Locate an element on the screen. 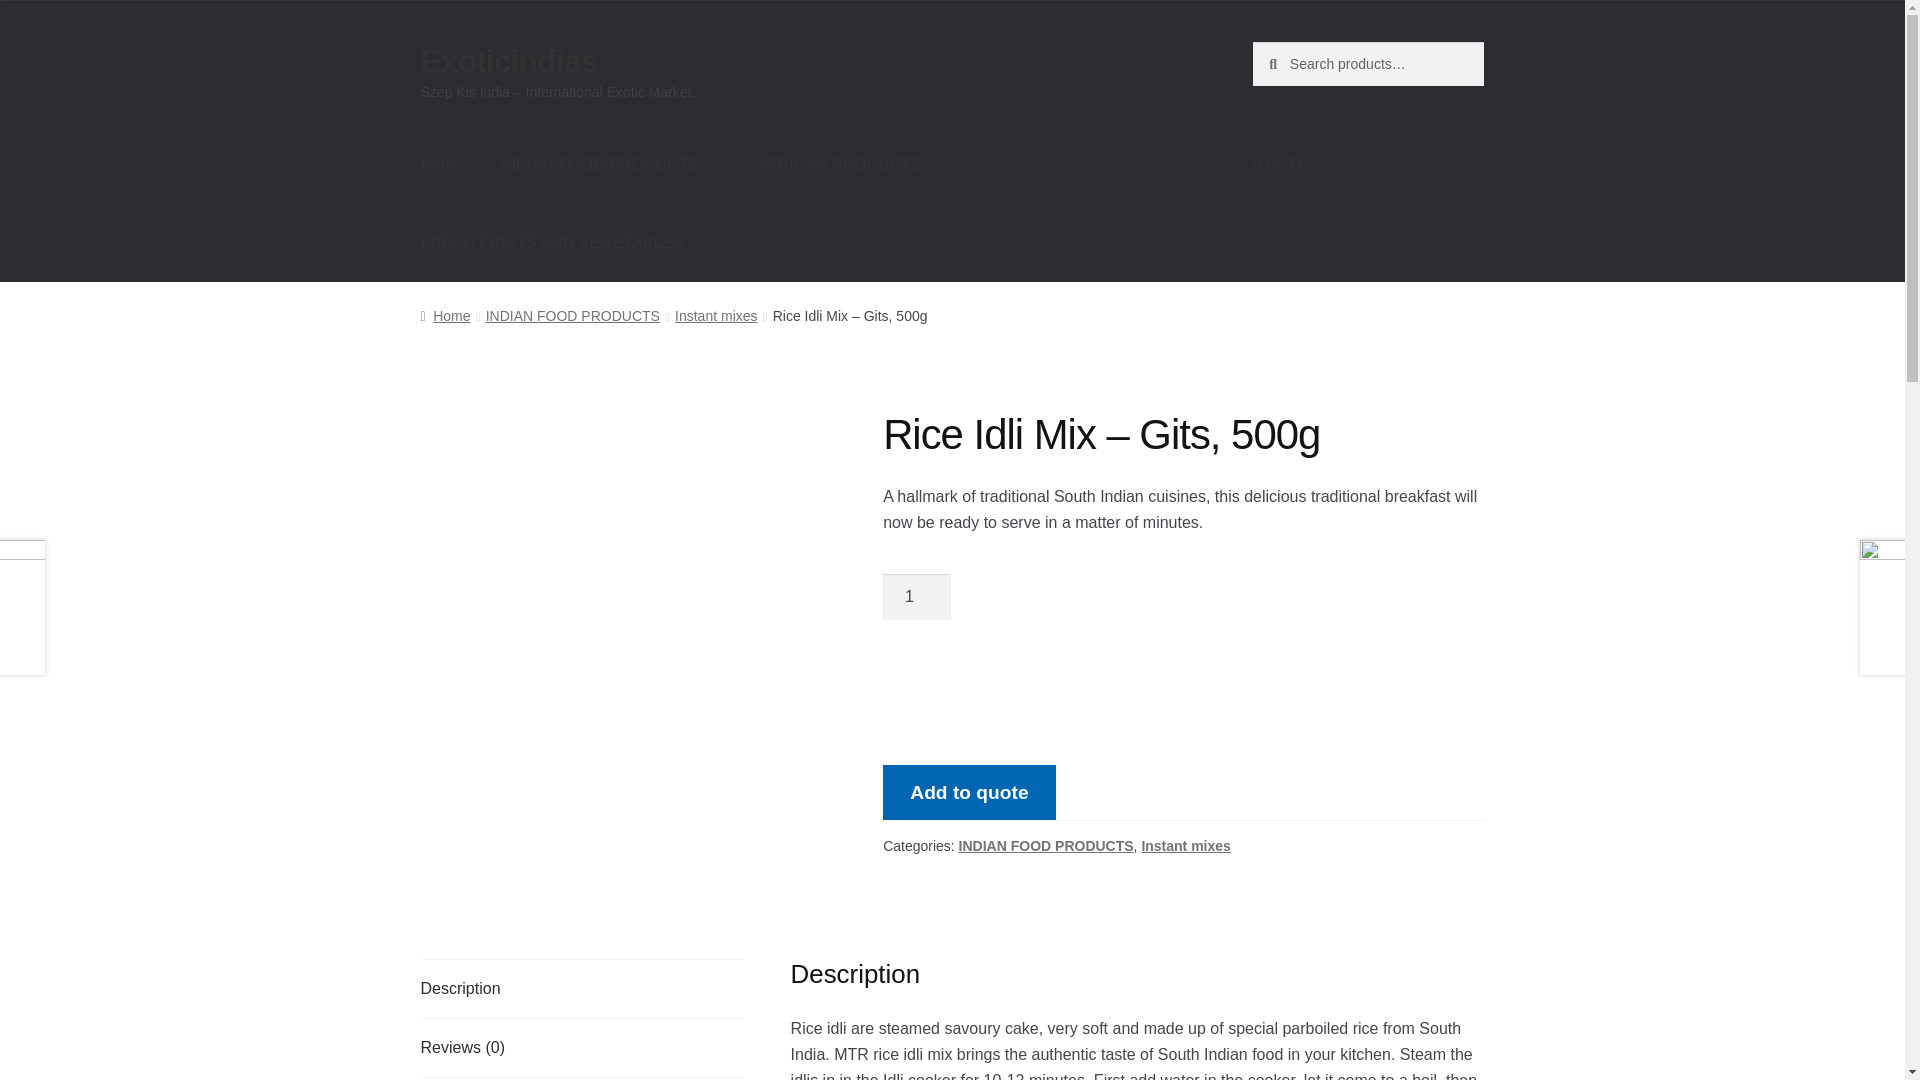  FRESH FRUITS AND VEGETABLES is located at coordinates (552, 242).